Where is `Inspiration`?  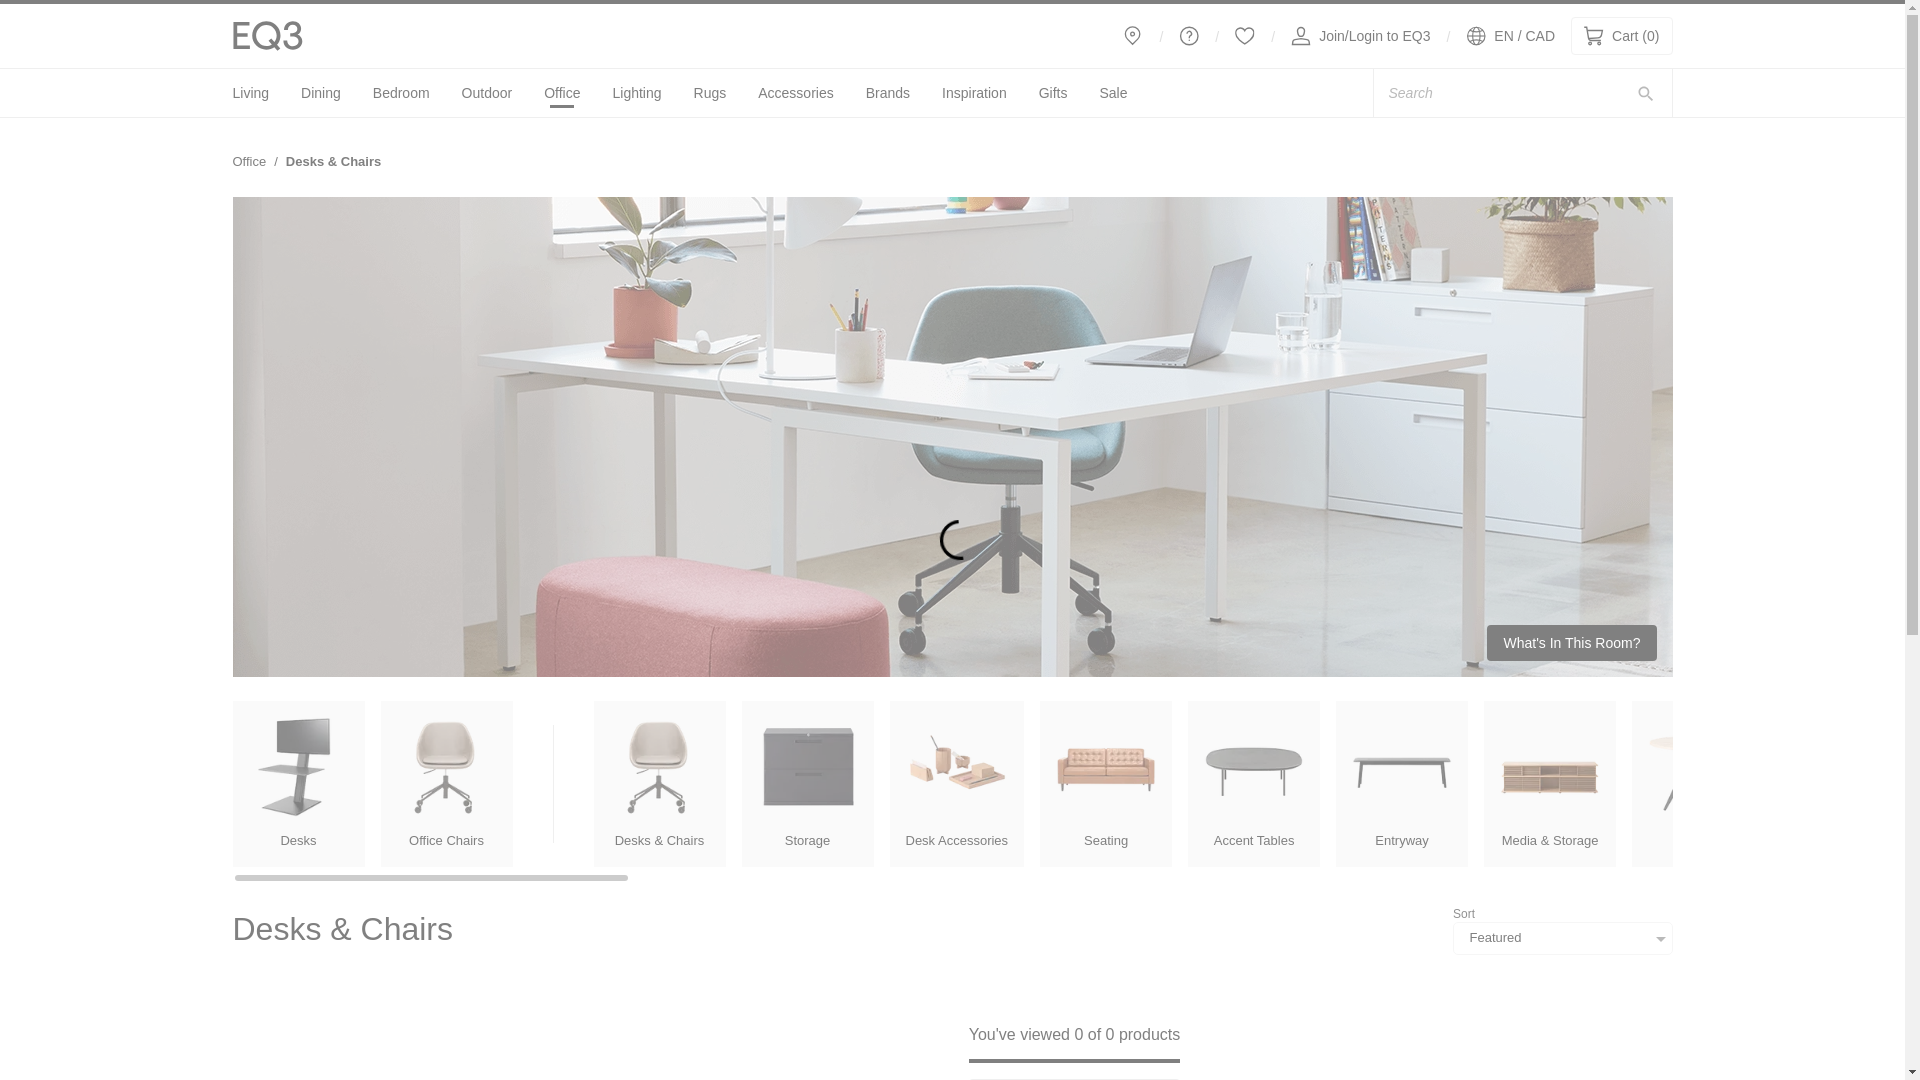 Inspiration is located at coordinates (1132, 36).